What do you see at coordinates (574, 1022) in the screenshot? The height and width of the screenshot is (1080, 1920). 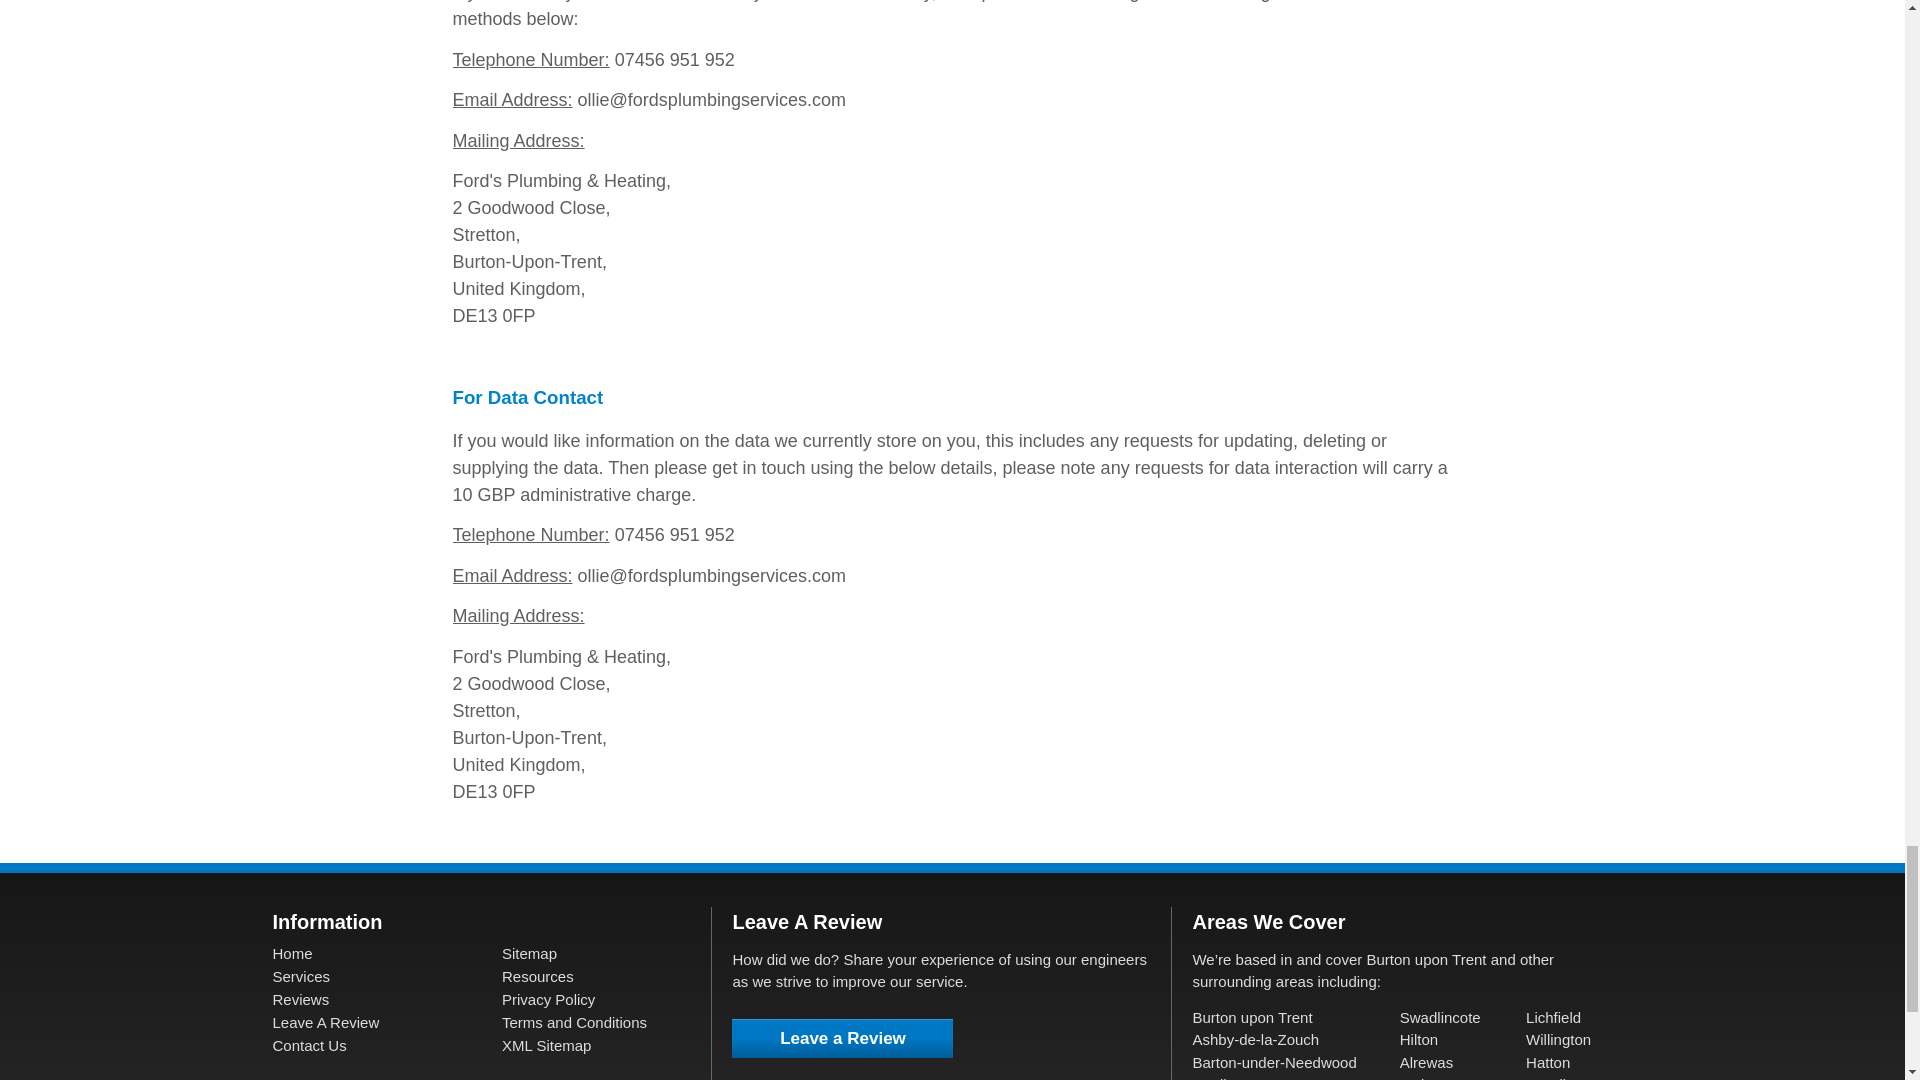 I see `Terms and Conditions` at bounding box center [574, 1022].